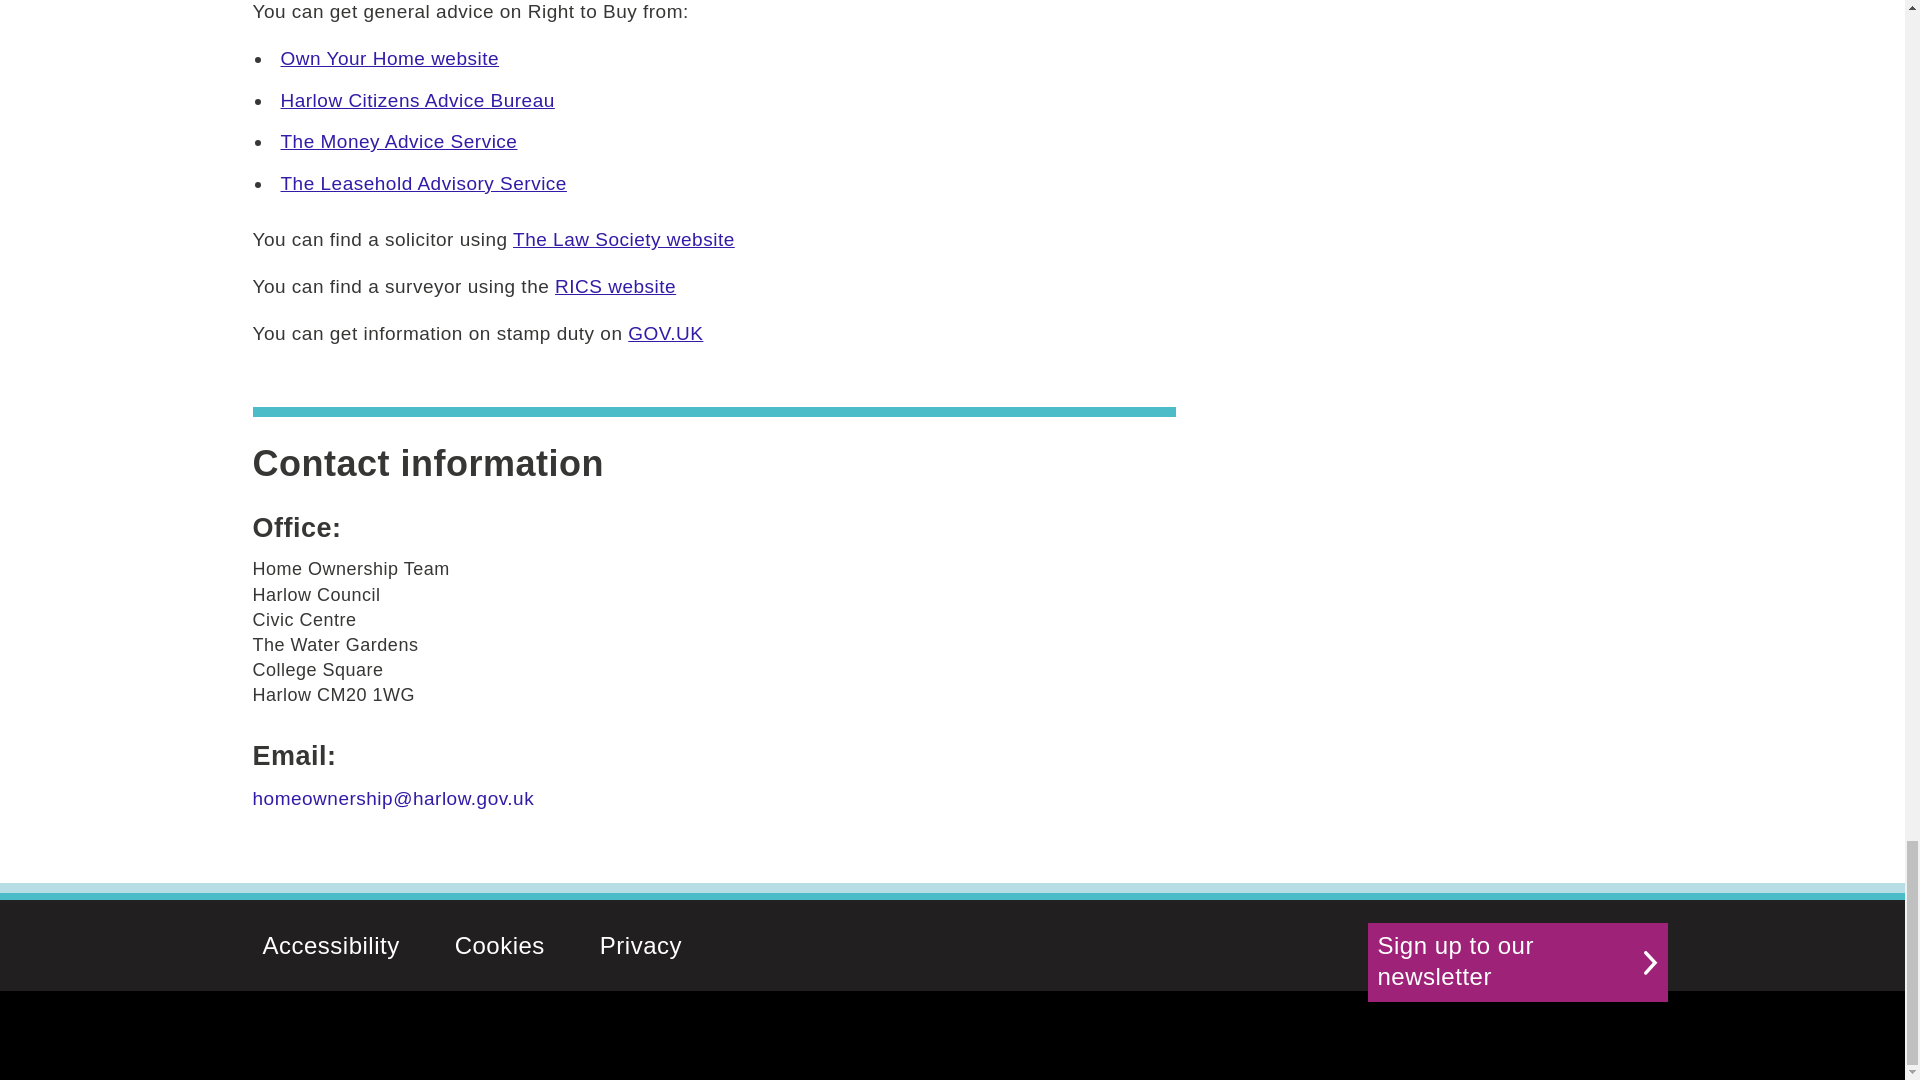  I want to click on The Law Society website, so click(624, 238).